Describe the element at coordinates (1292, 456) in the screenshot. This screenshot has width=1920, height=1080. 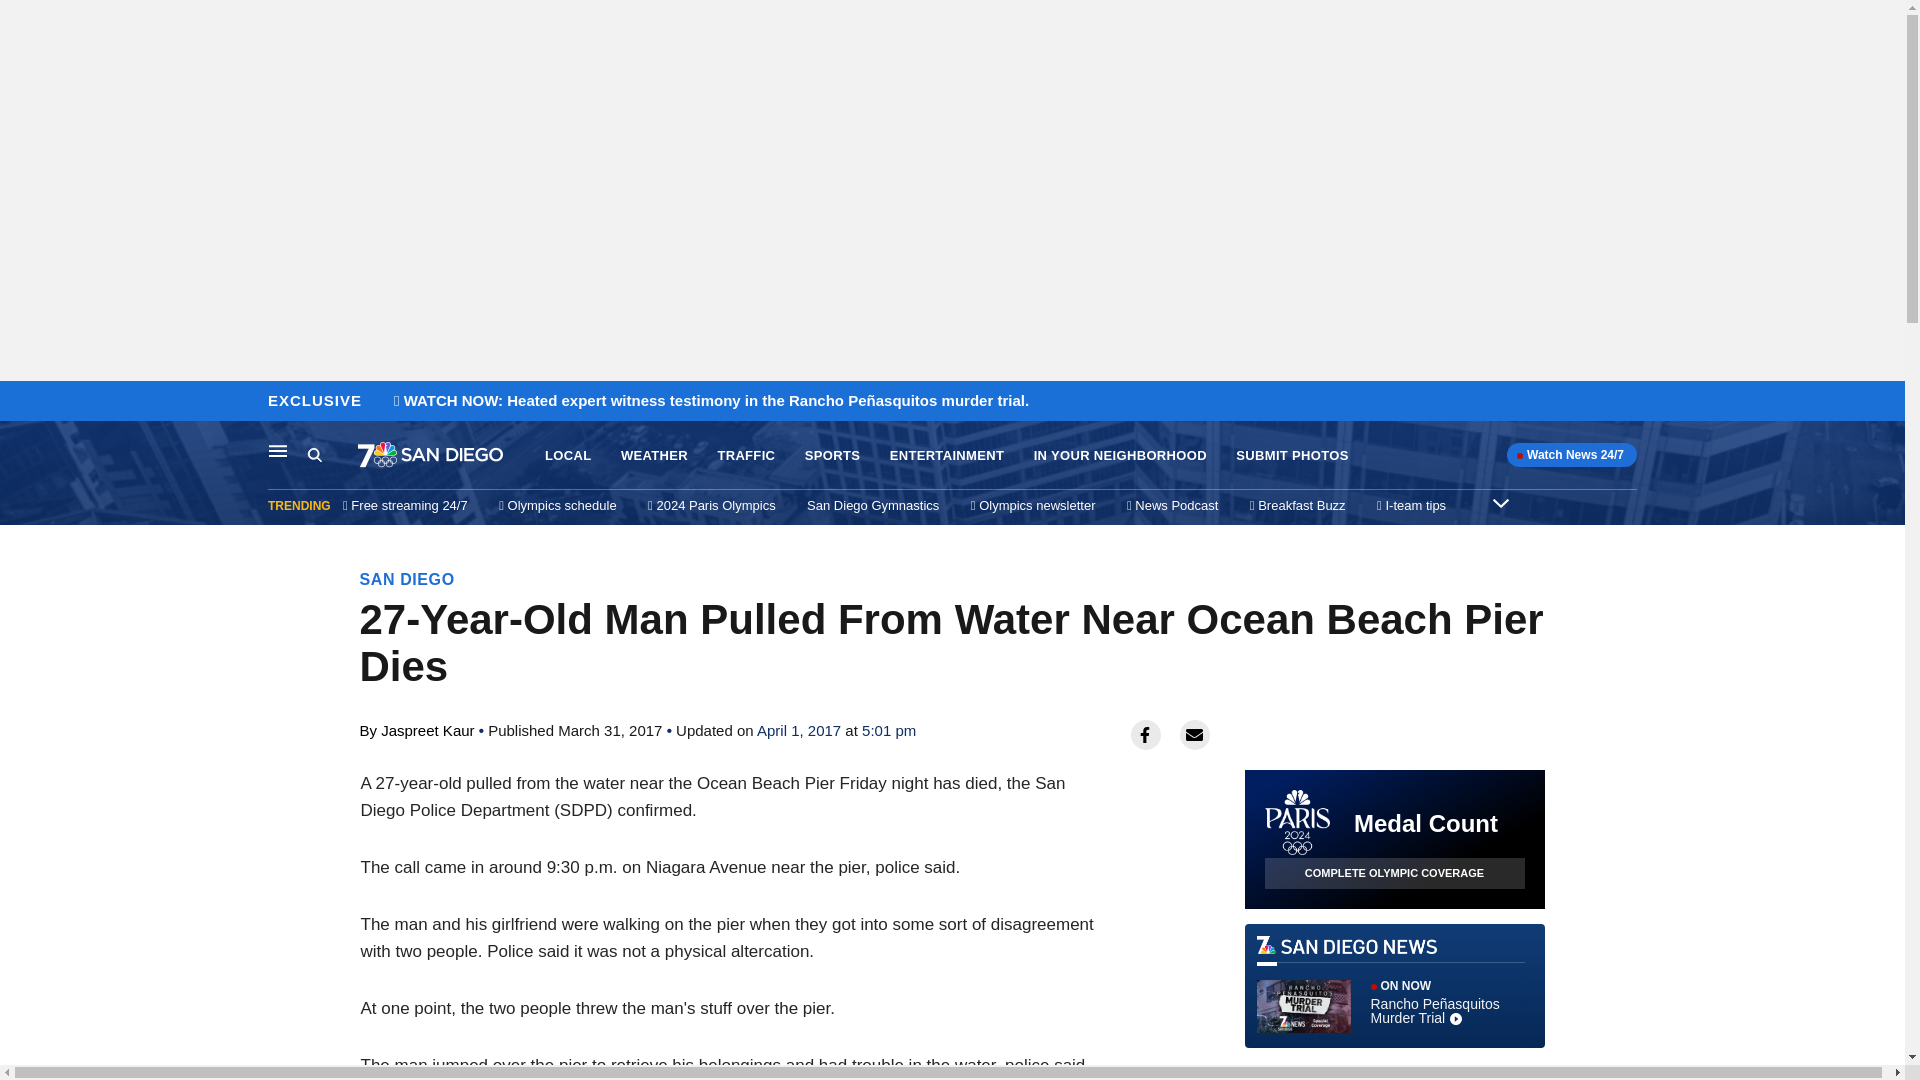
I see `SUBMIT PHOTOS` at that location.